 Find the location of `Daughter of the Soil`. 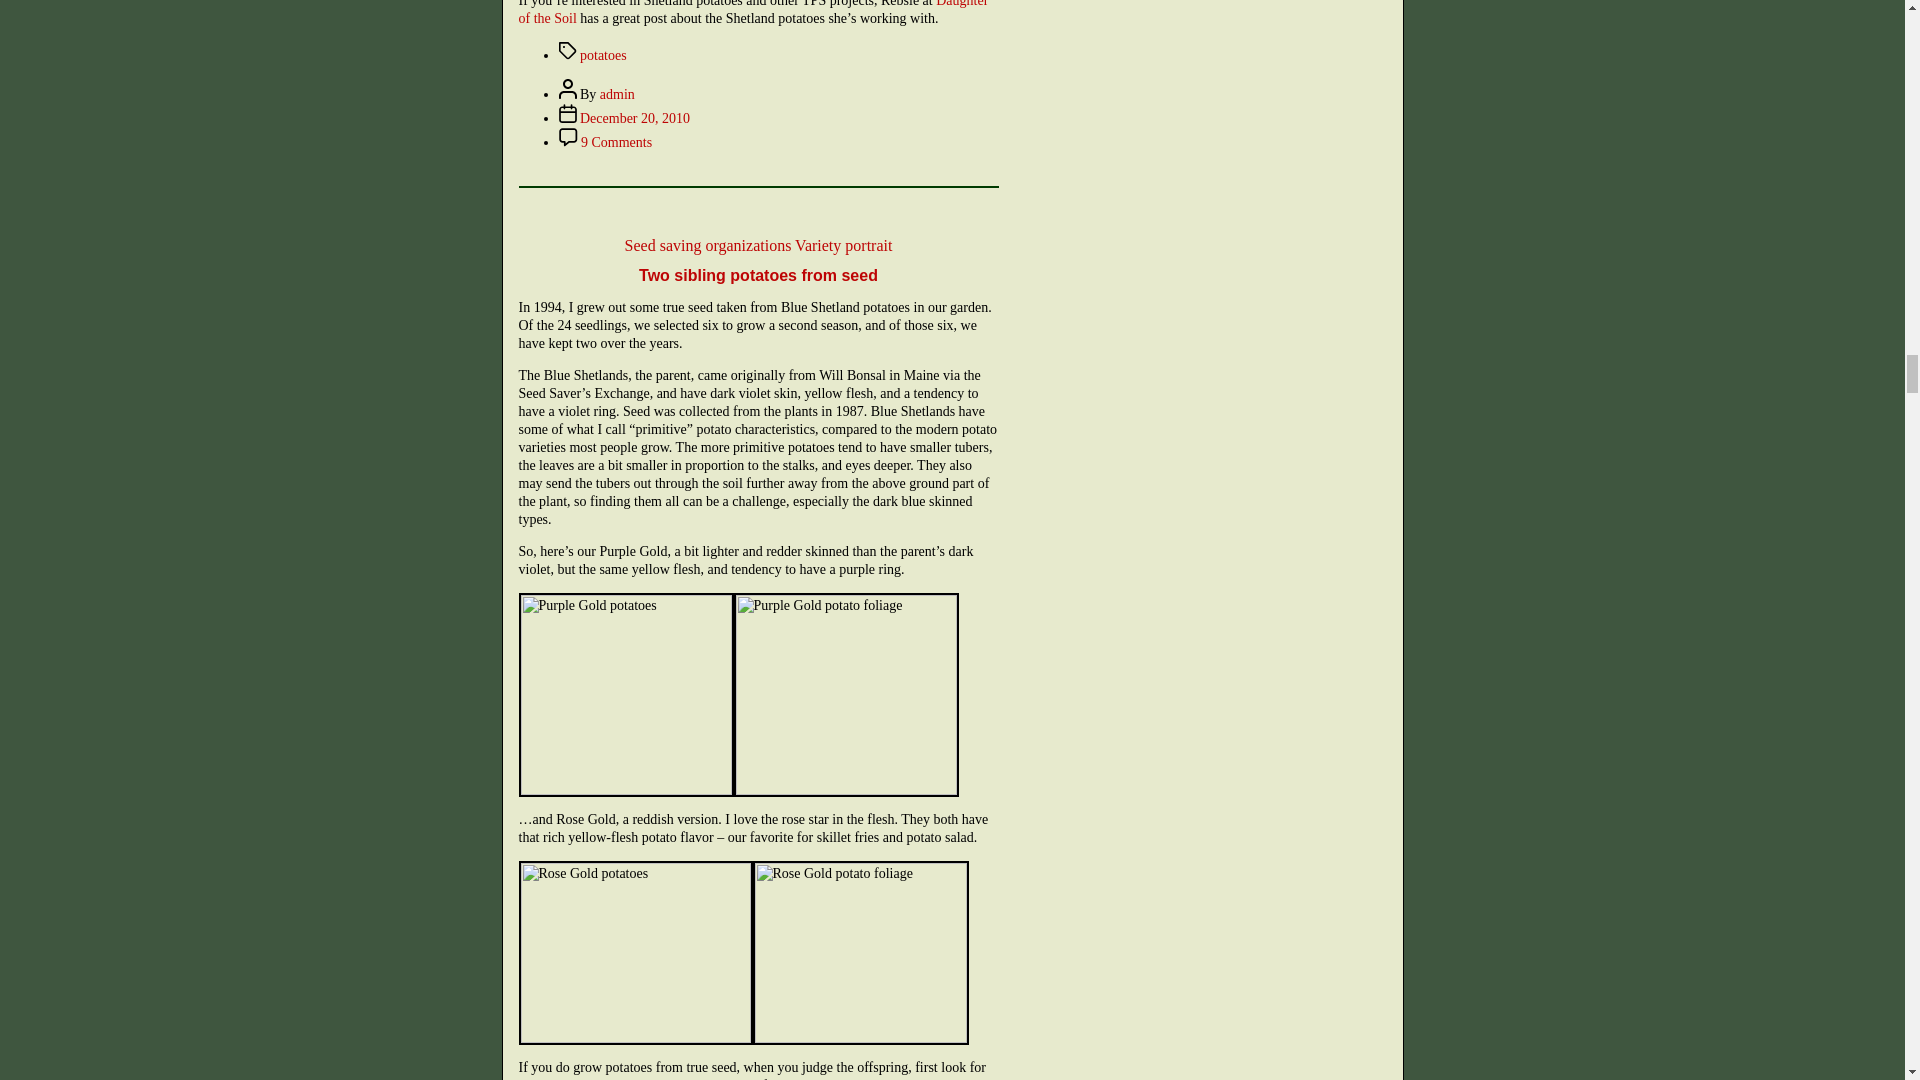

Daughter of the Soil is located at coordinates (753, 12).